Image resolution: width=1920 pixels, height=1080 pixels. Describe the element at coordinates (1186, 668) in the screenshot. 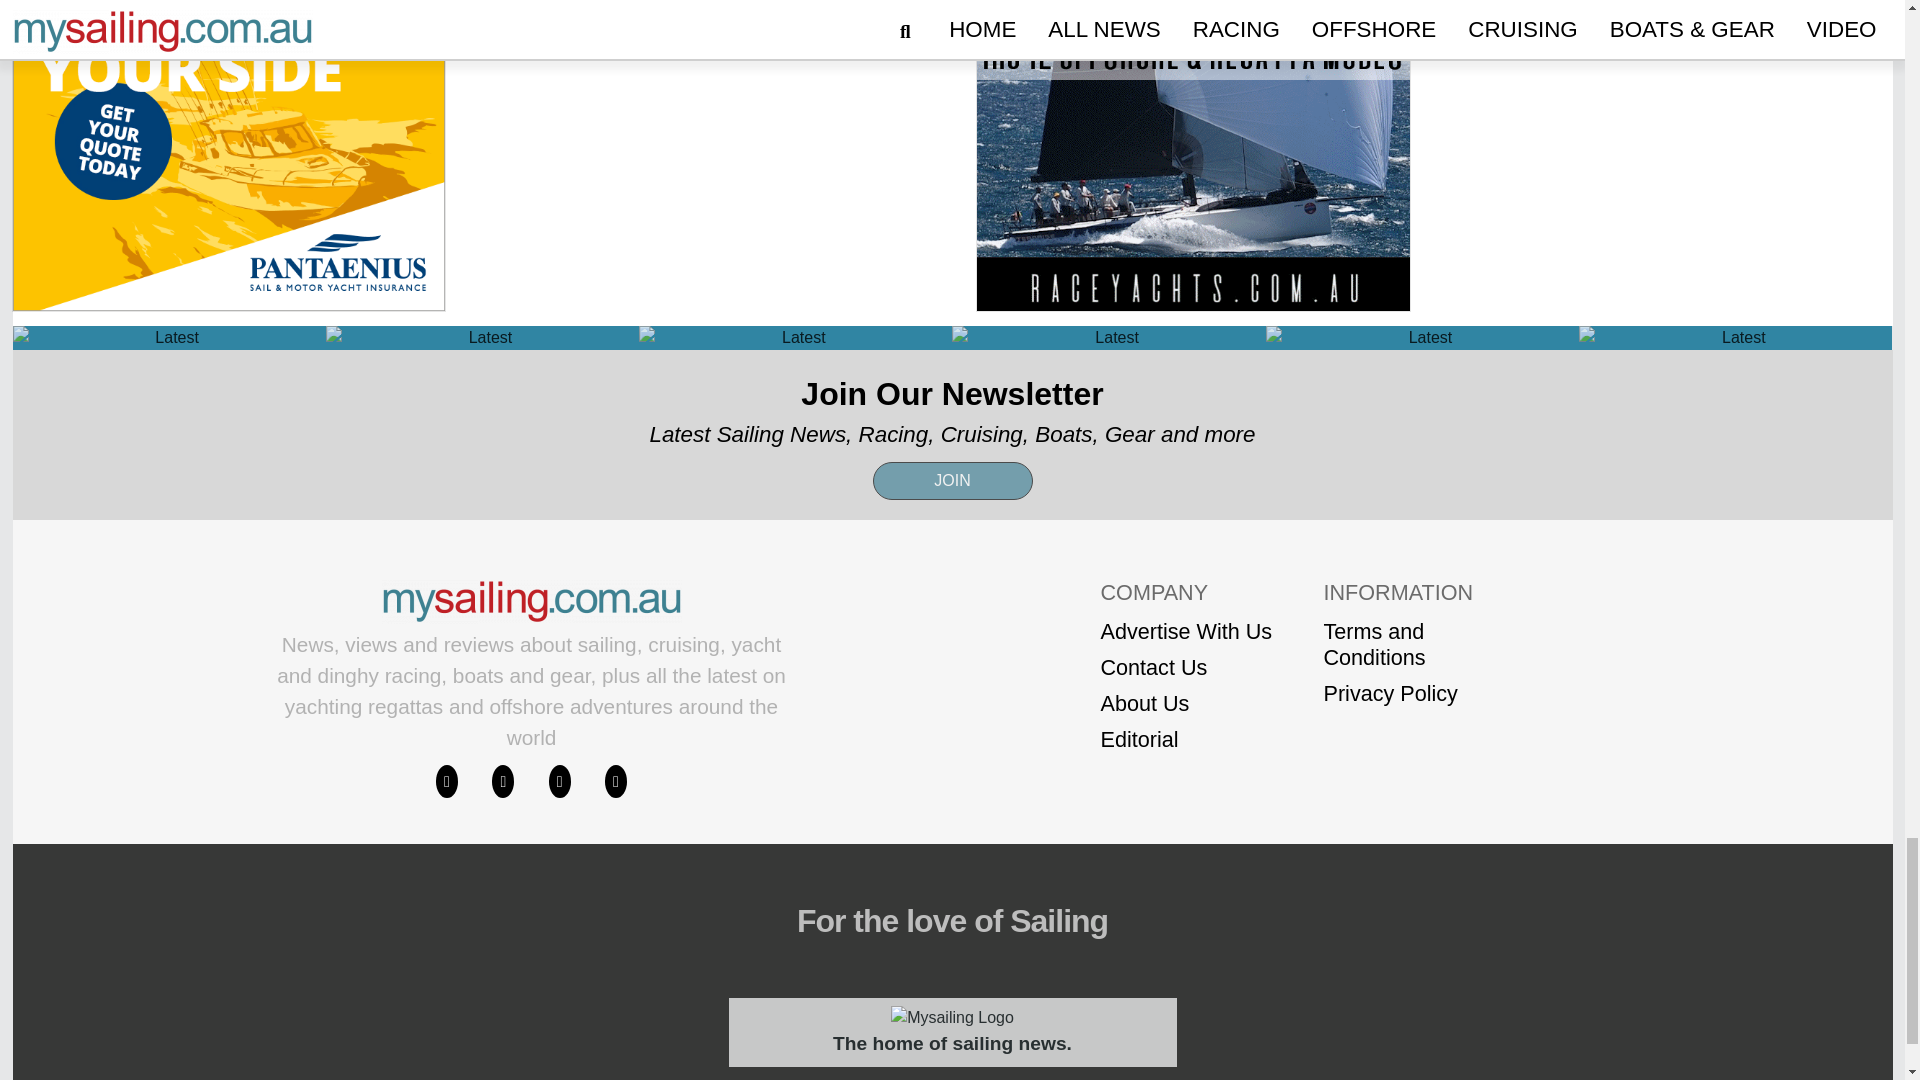

I see `Contact Us` at that location.